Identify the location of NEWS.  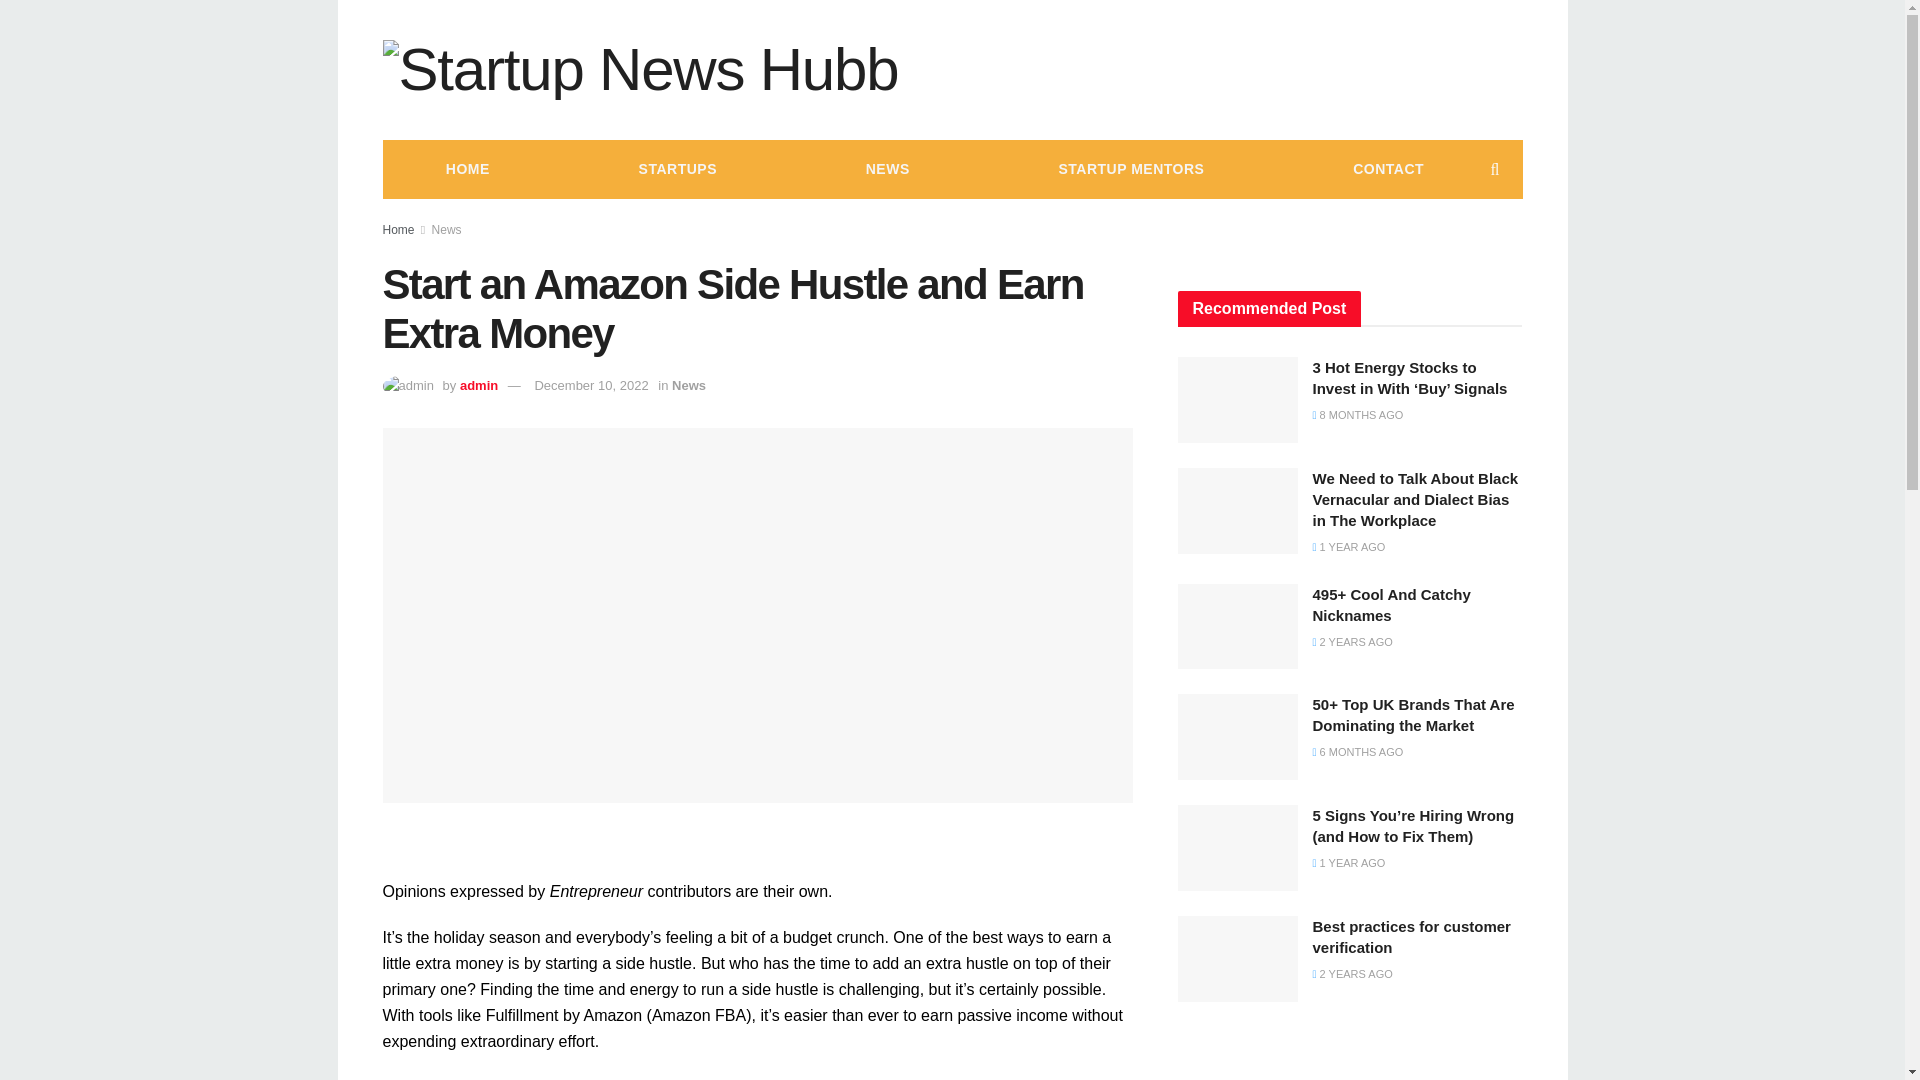
(888, 168).